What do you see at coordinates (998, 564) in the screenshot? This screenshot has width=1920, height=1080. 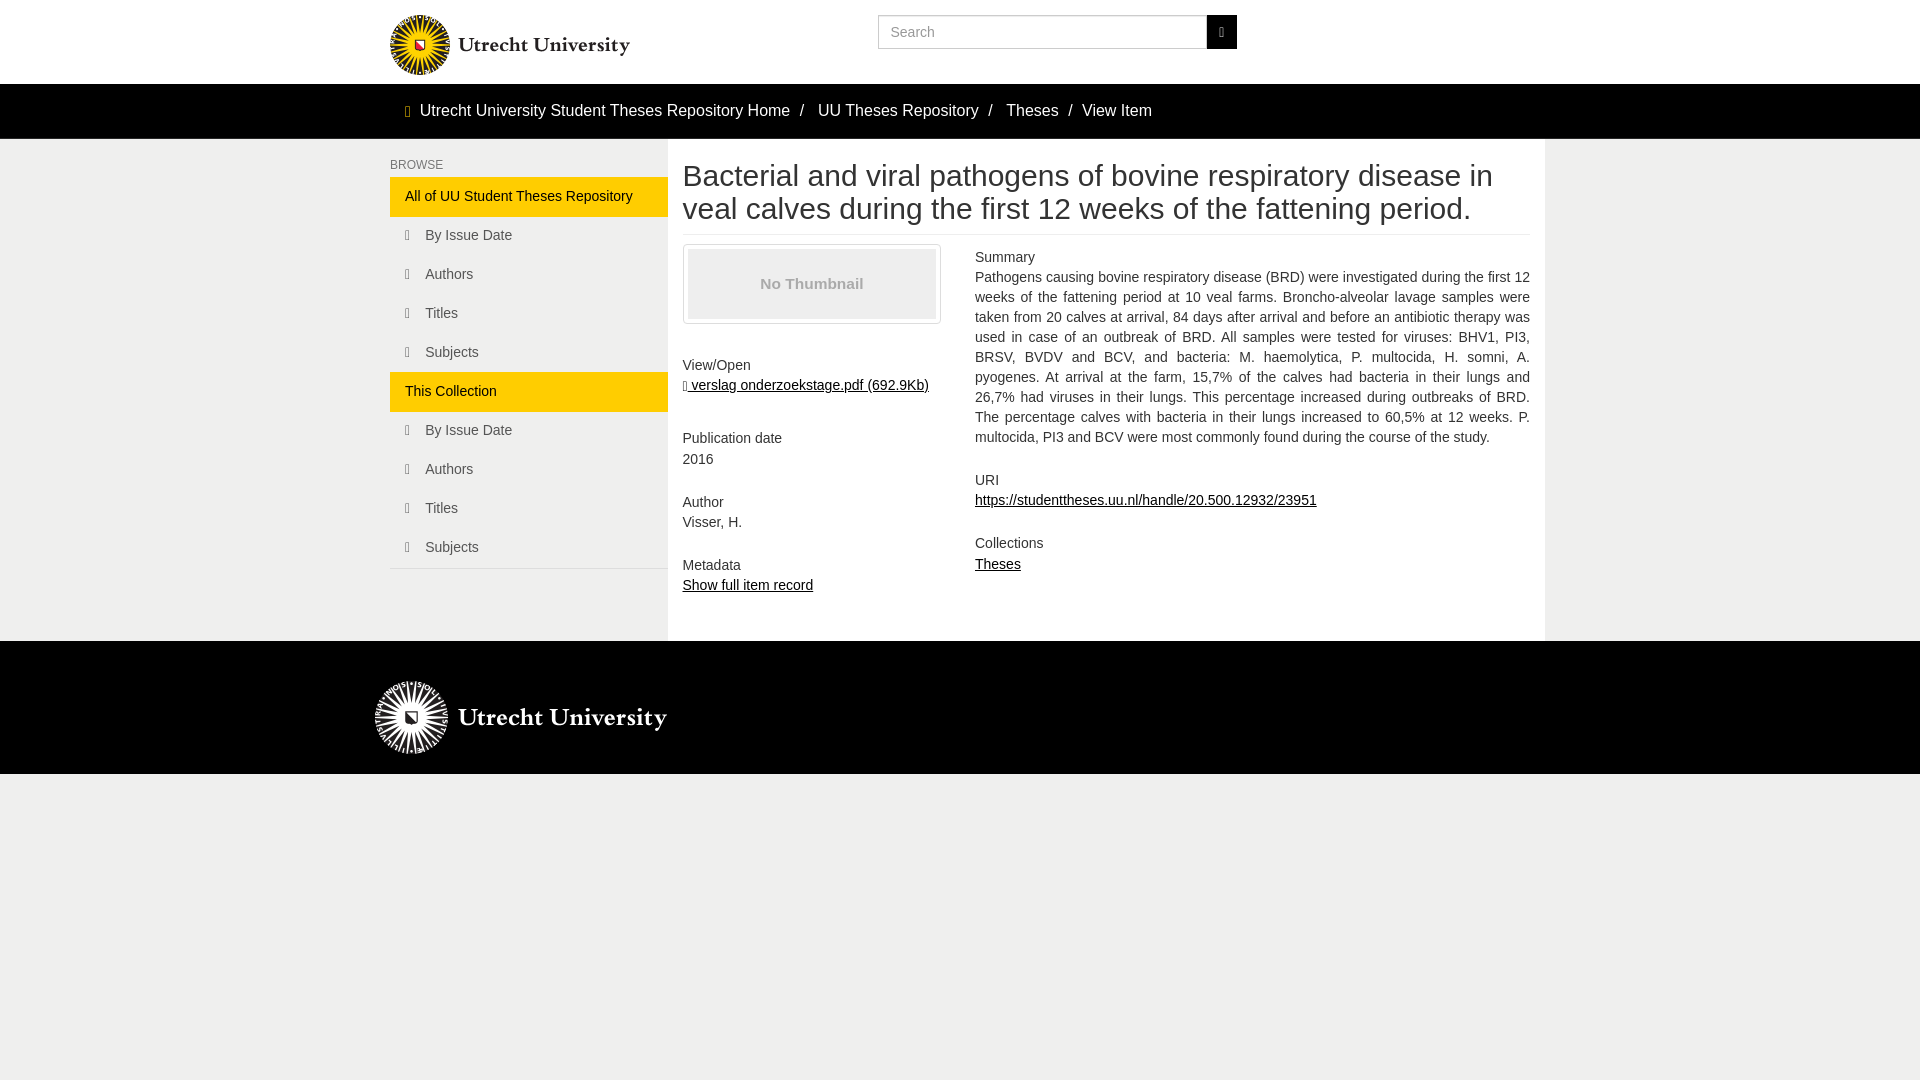 I see `Theses` at bounding box center [998, 564].